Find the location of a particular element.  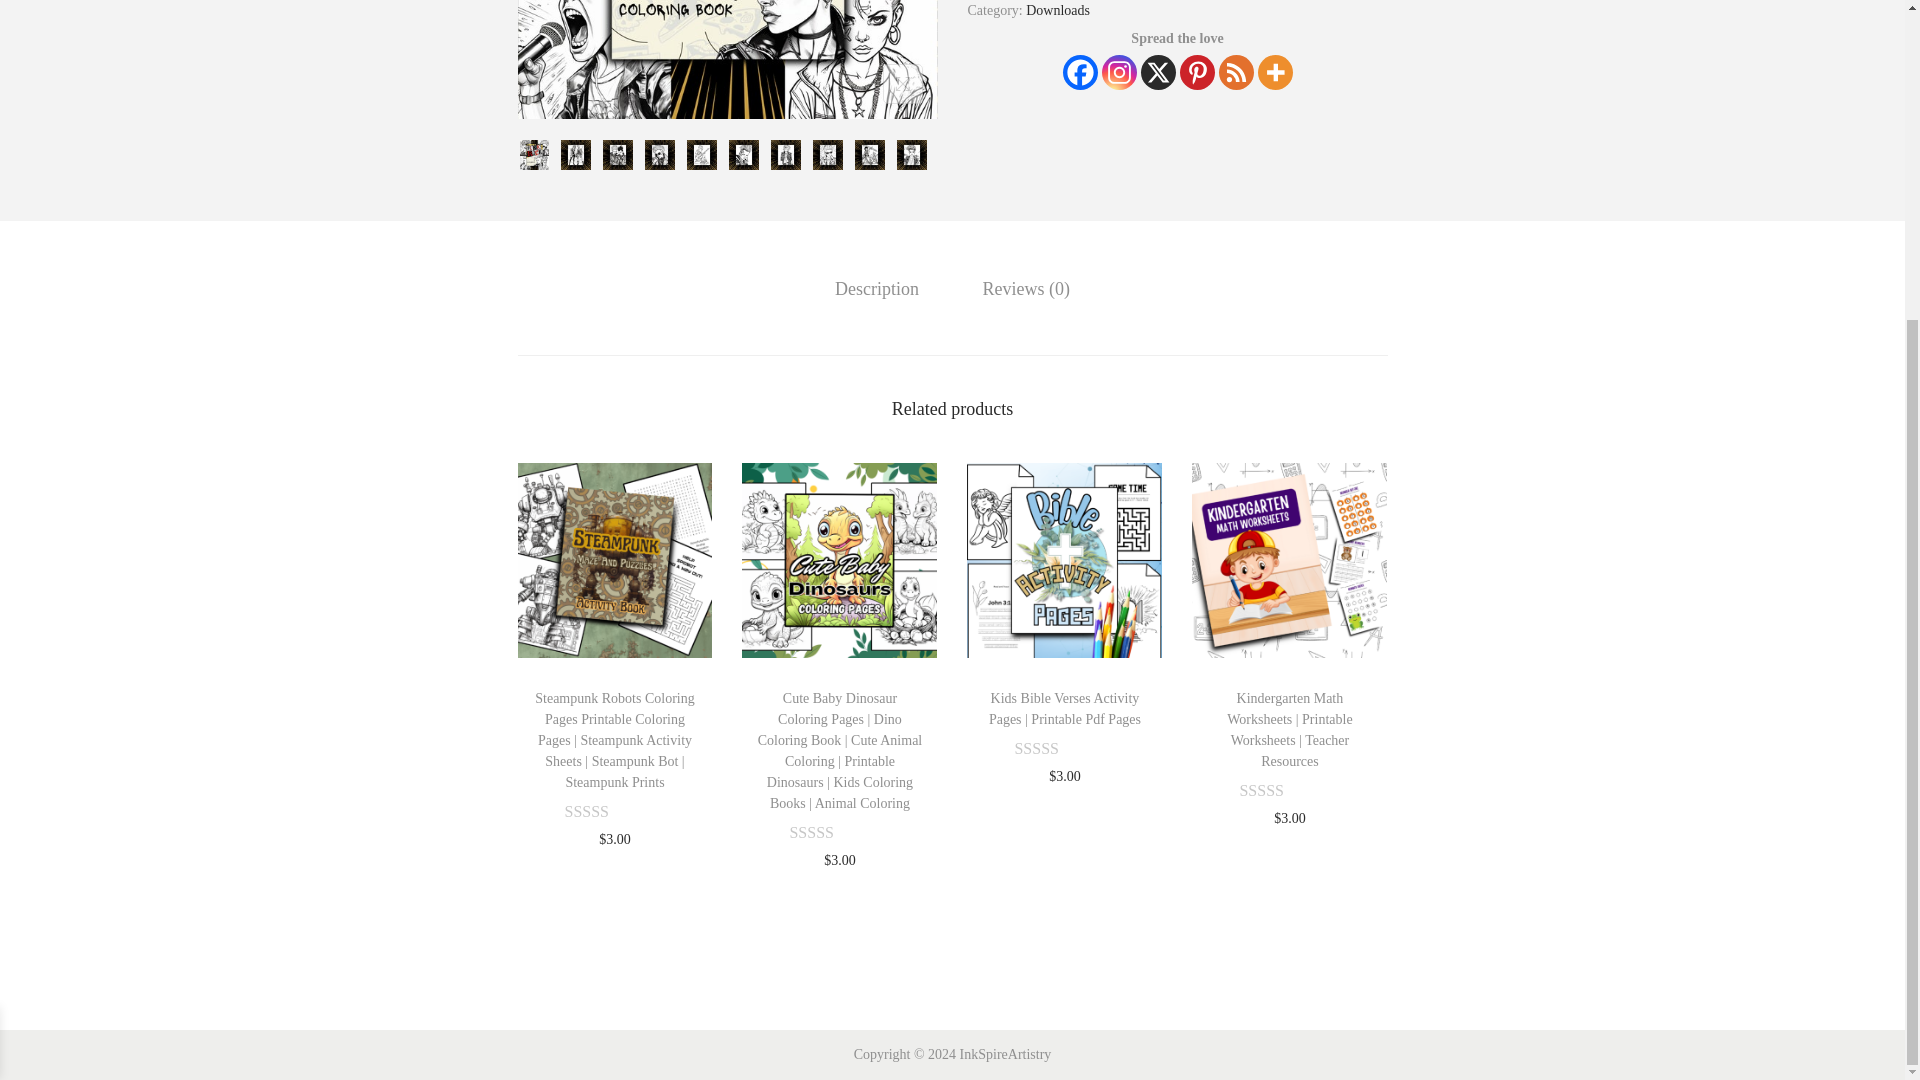

Instagram is located at coordinates (1119, 72).